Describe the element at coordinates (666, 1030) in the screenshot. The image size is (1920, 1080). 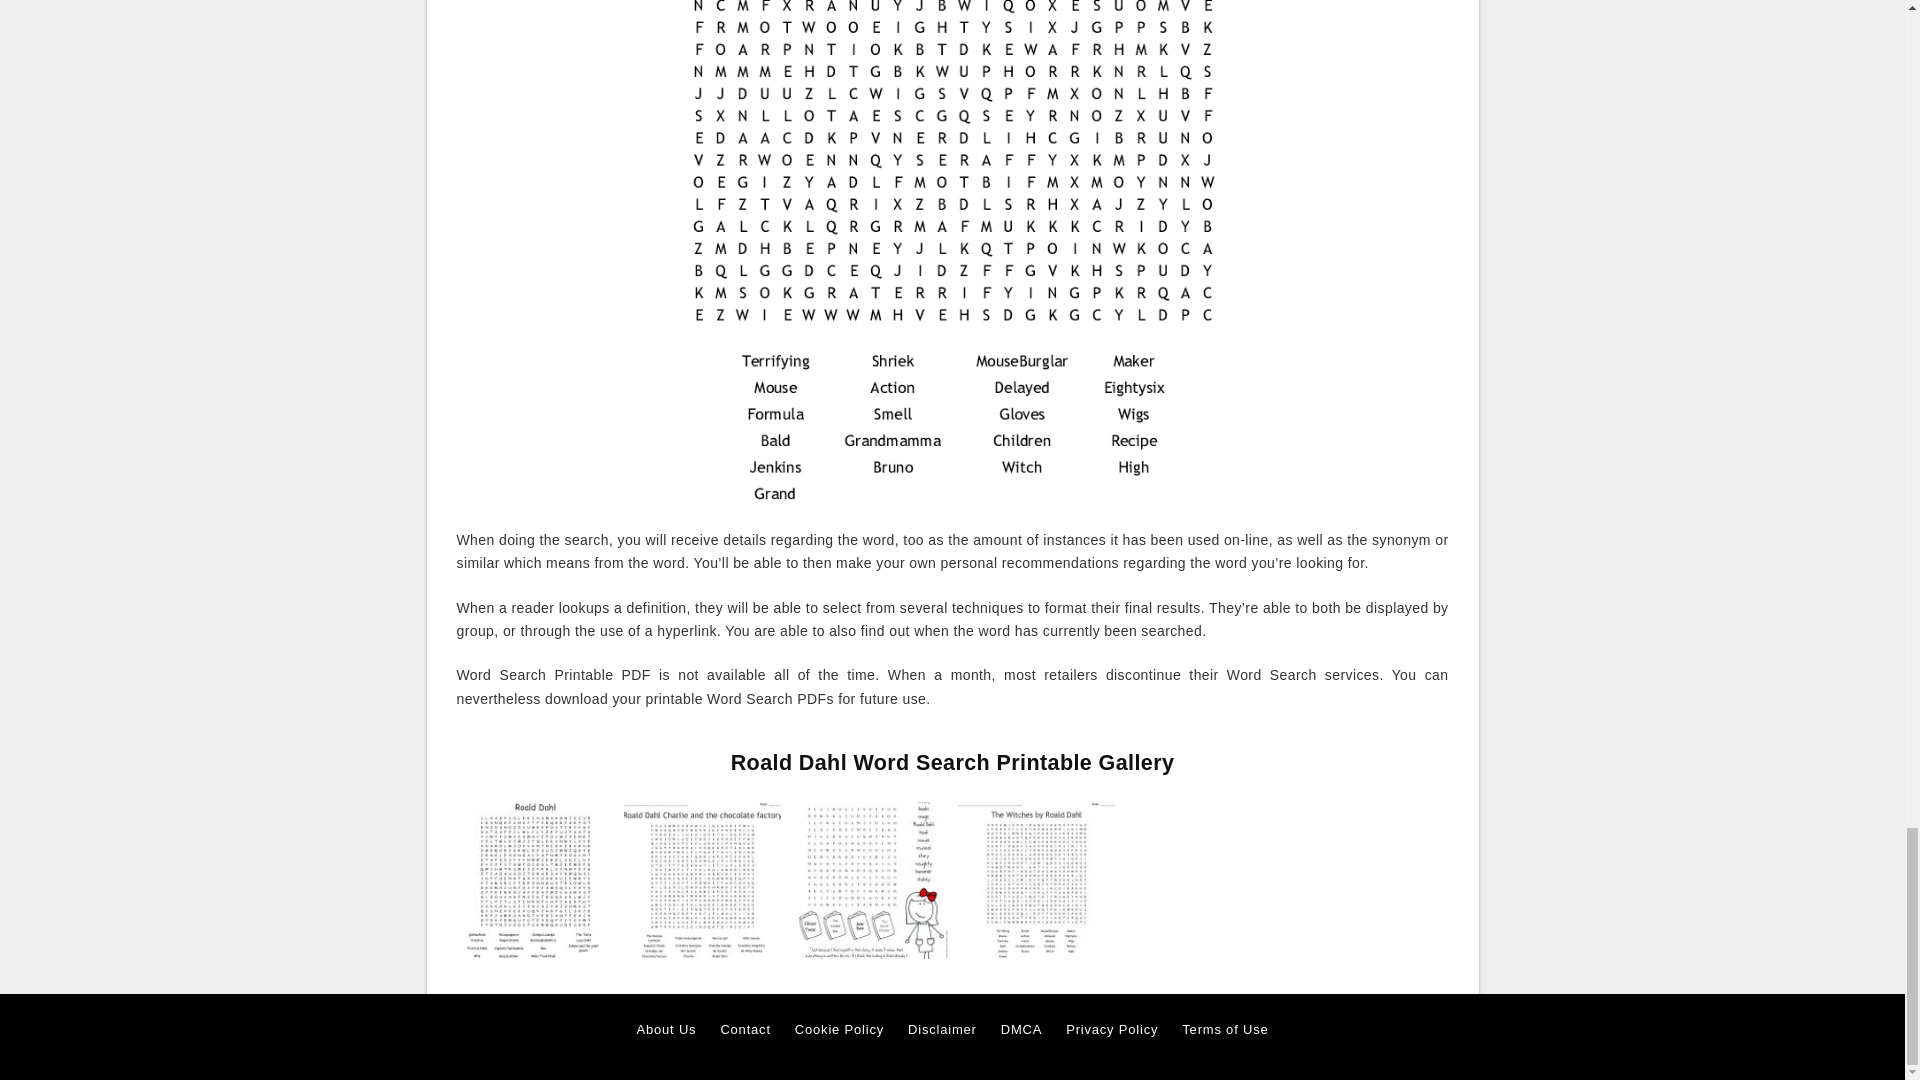
I see `About Us` at that location.